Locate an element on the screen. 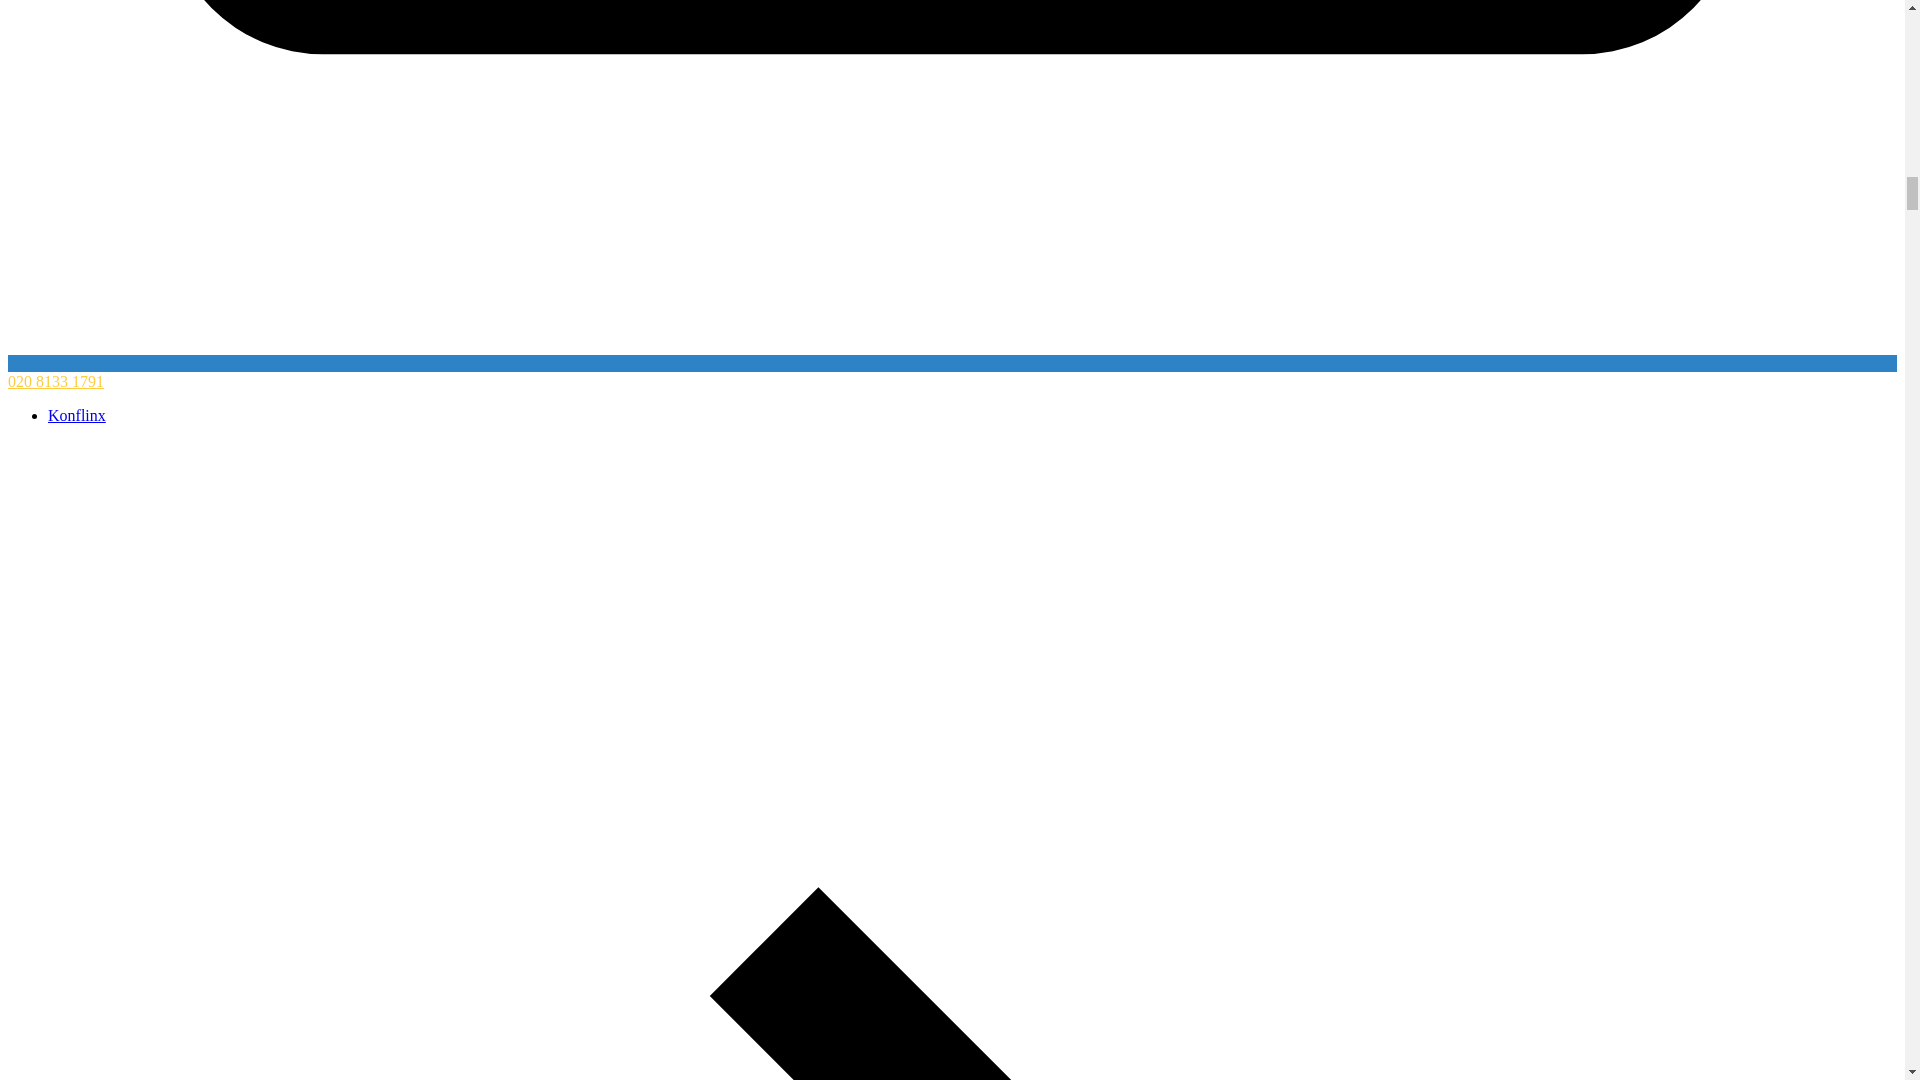  020 8133 1791 is located at coordinates (55, 380).